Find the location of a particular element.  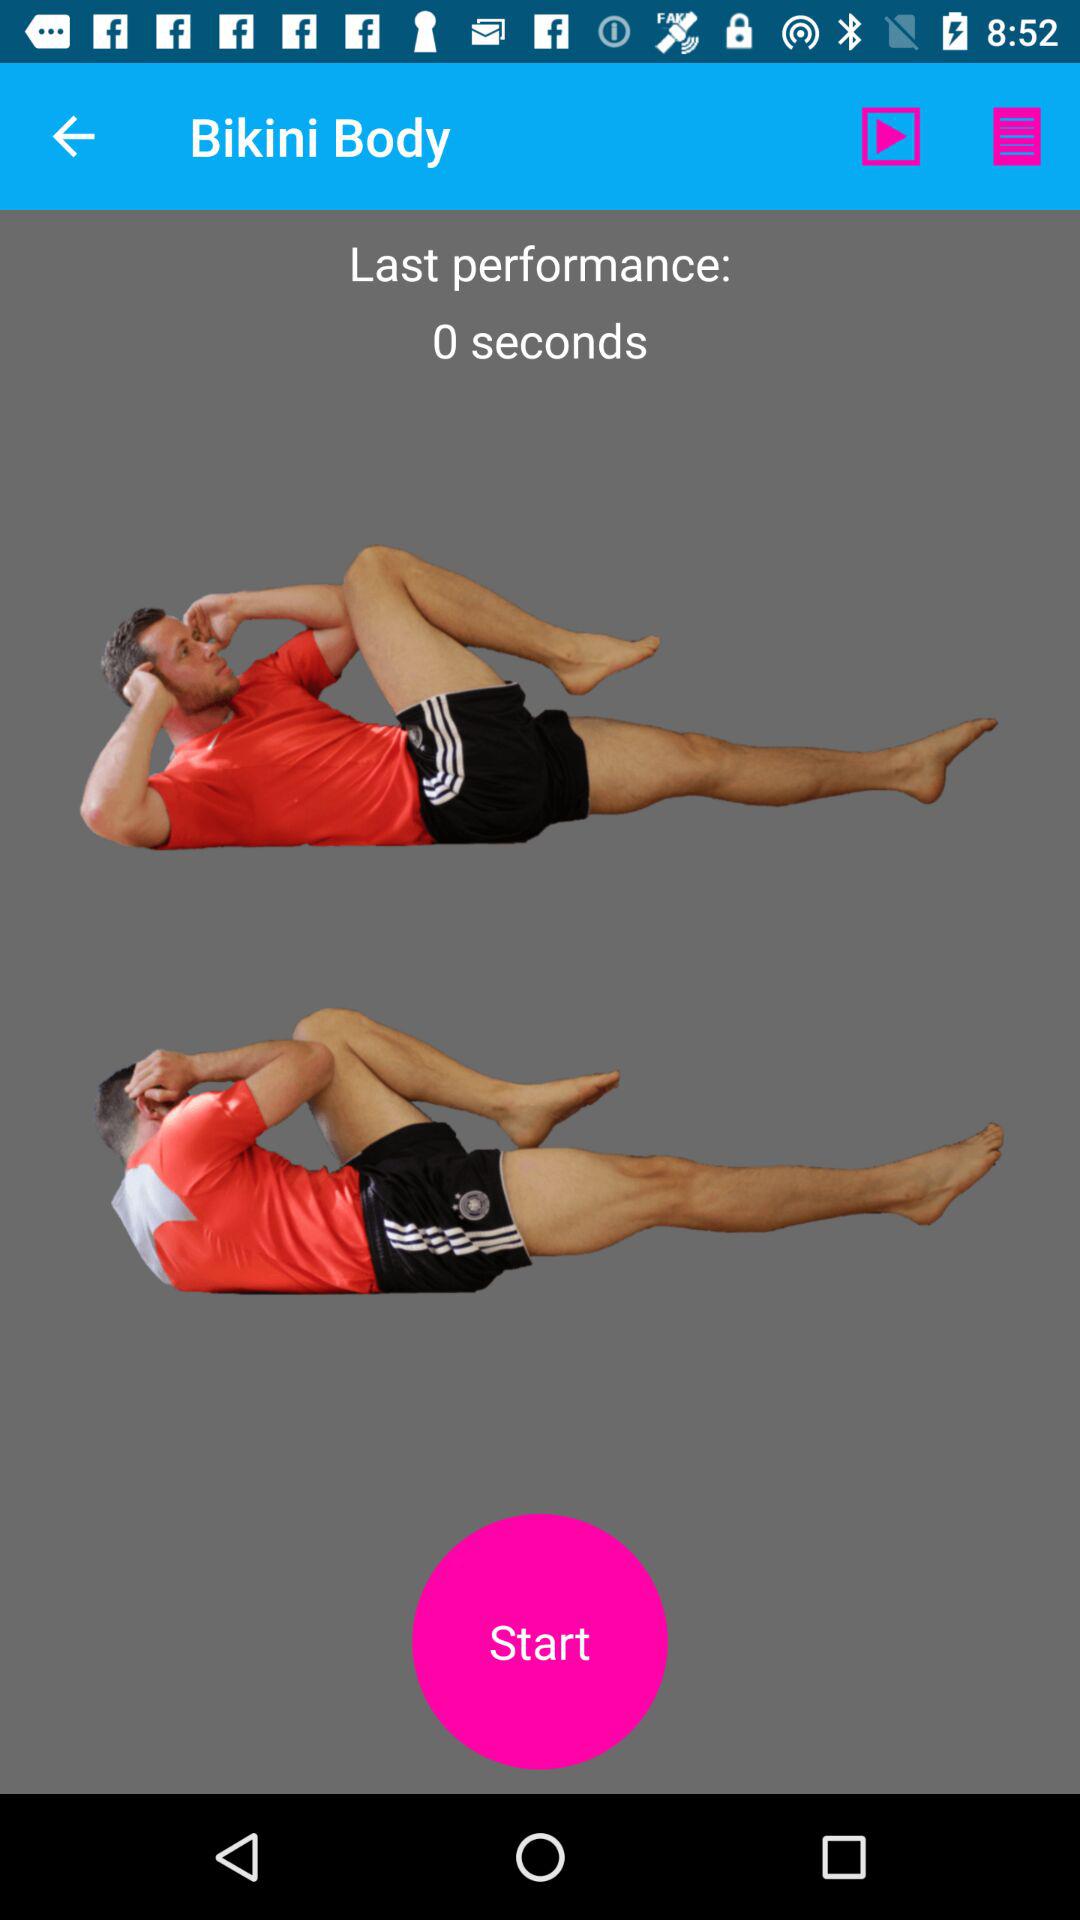

start the exercise is located at coordinates (540, 1642).